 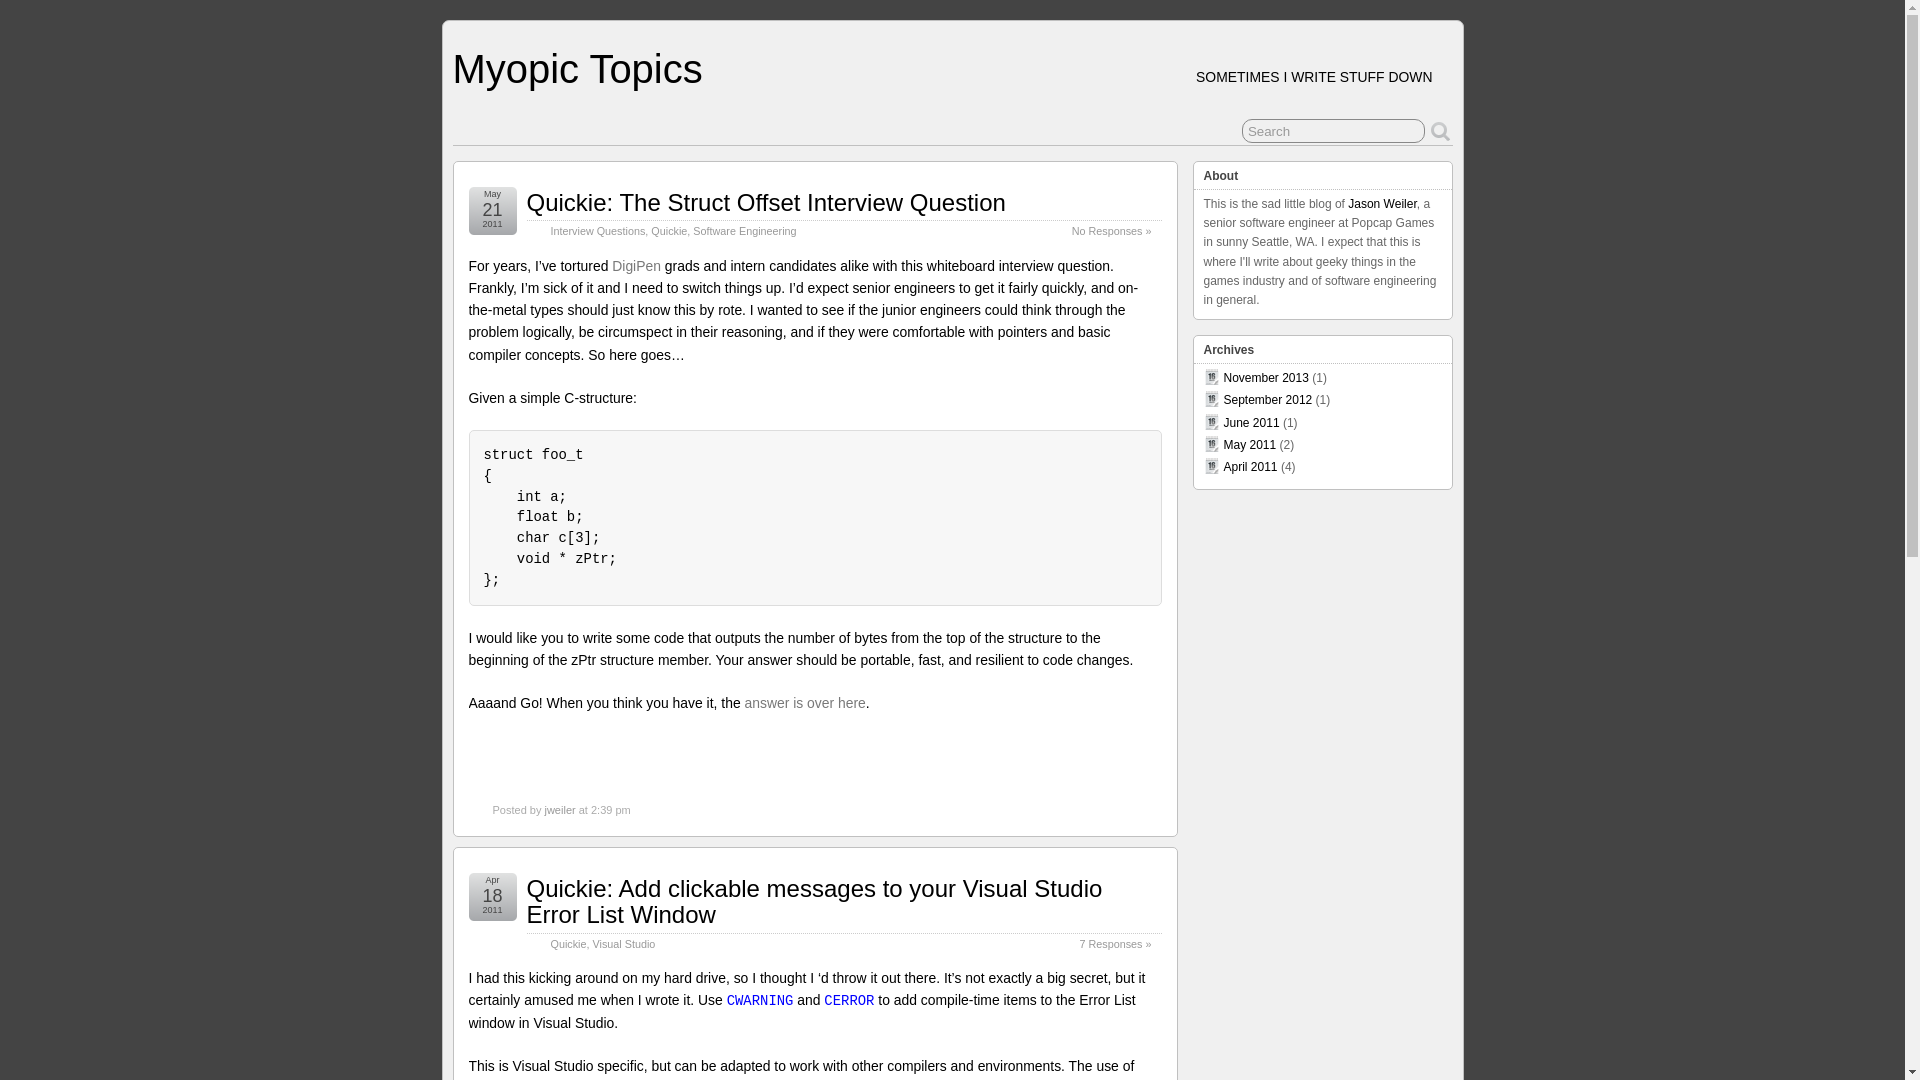 What do you see at coordinates (1250, 445) in the screenshot?
I see `May 2011` at bounding box center [1250, 445].